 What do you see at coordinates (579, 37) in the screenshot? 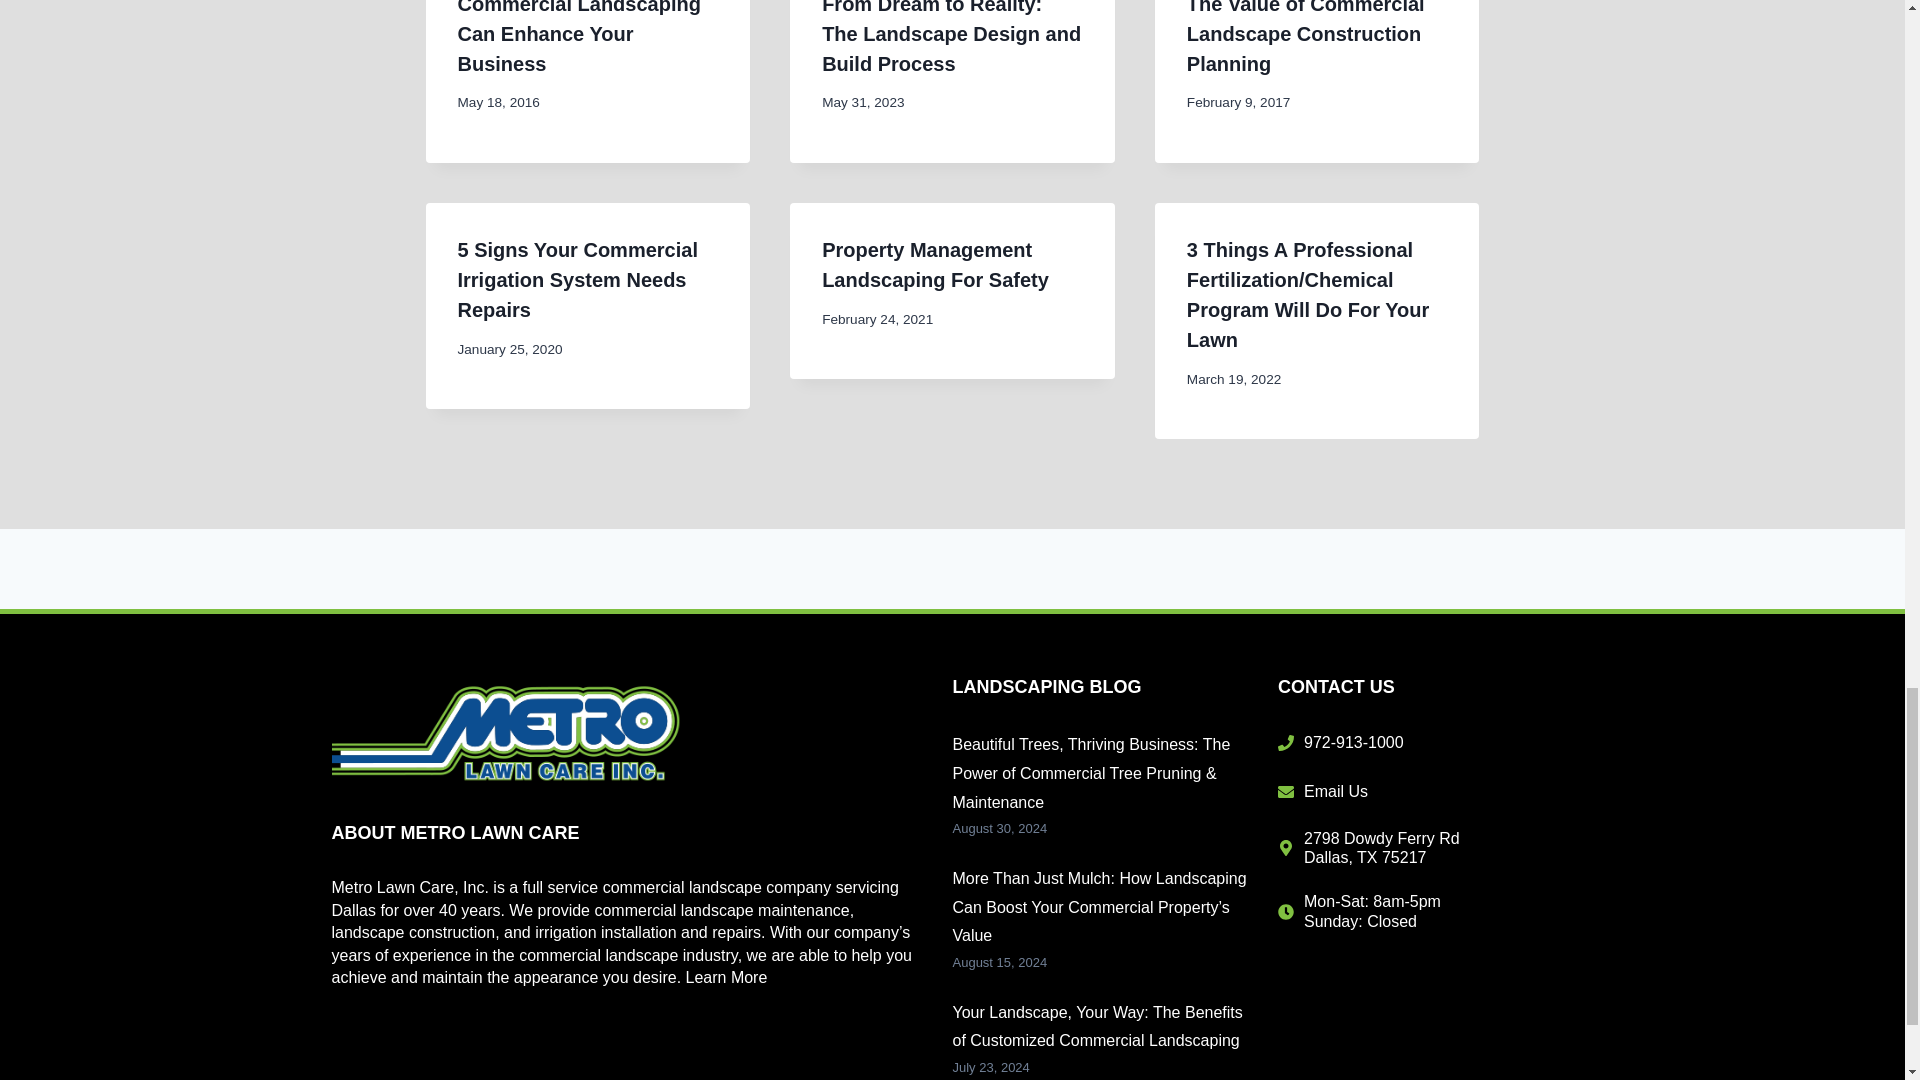
I see `Commercial Landscaping Can Enhance Your Business` at bounding box center [579, 37].